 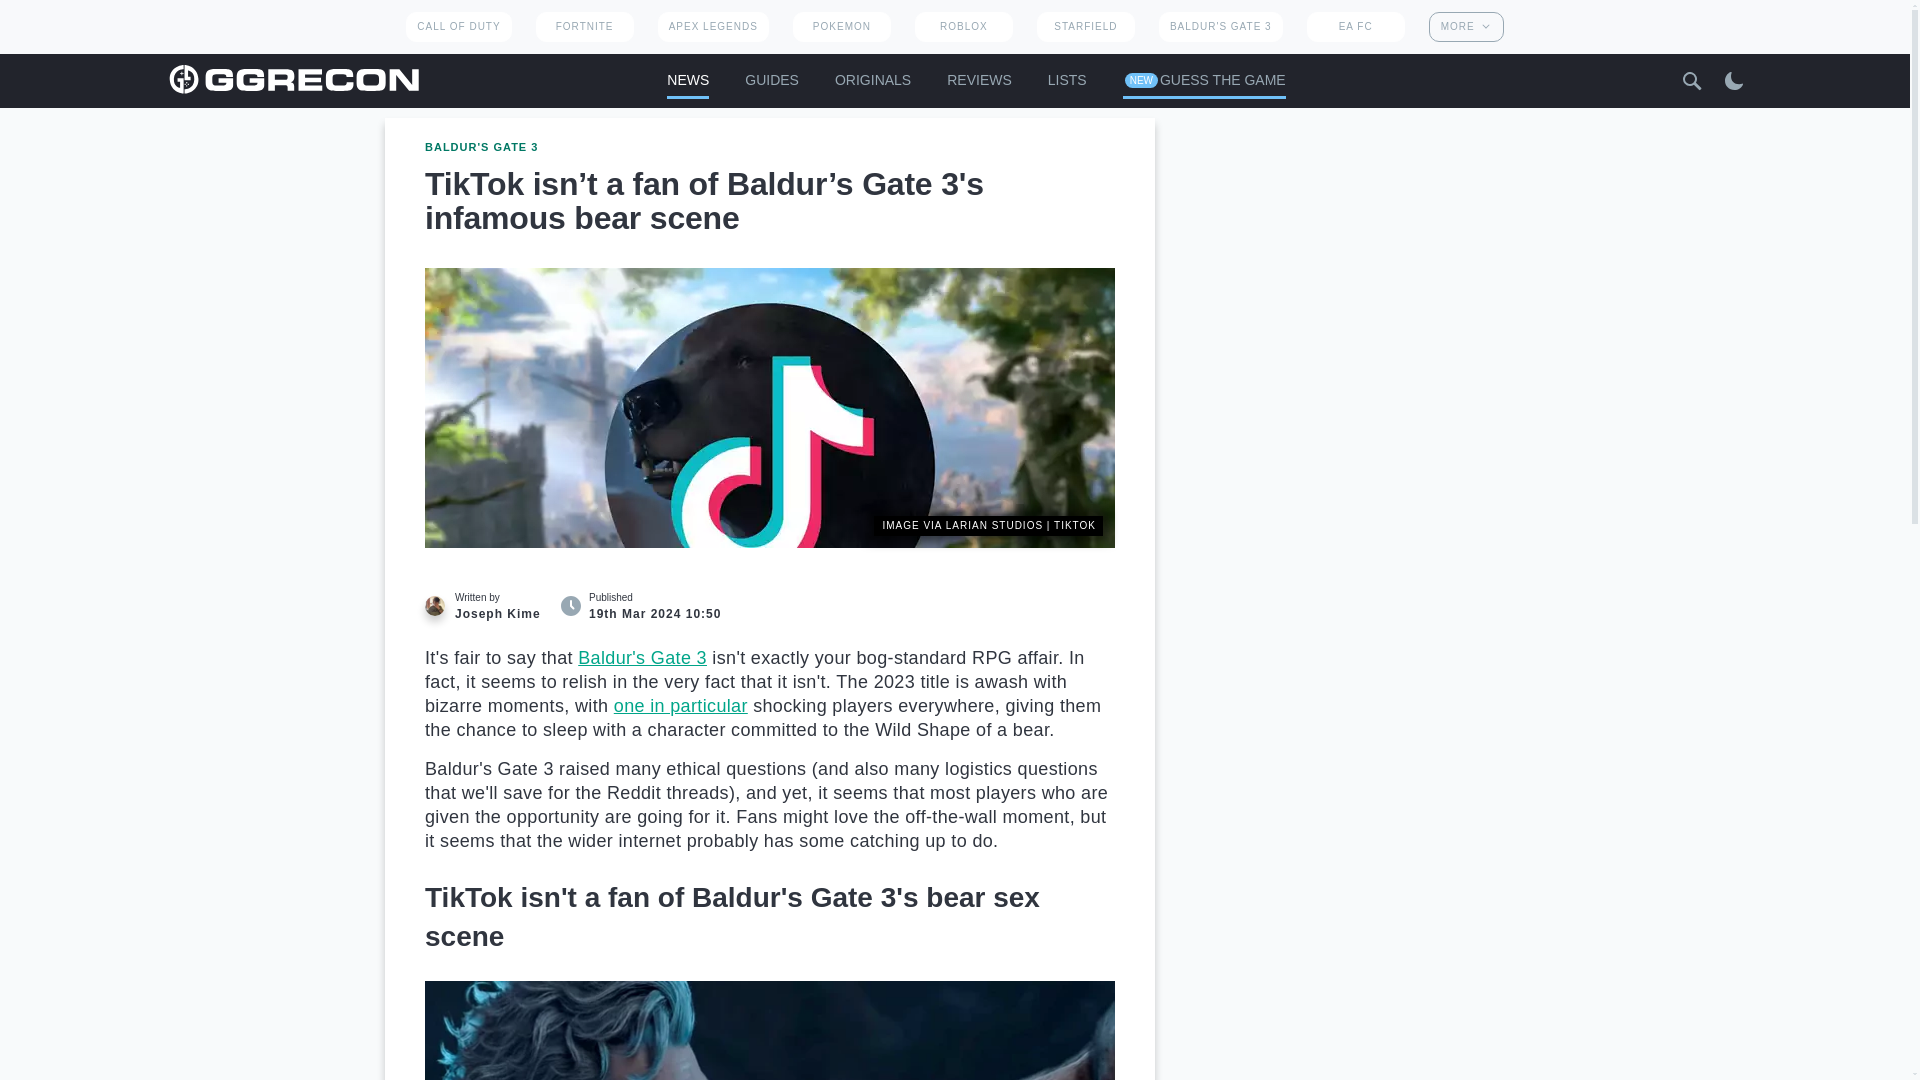 What do you see at coordinates (434, 606) in the screenshot?
I see `Joseph Kime` at bounding box center [434, 606].